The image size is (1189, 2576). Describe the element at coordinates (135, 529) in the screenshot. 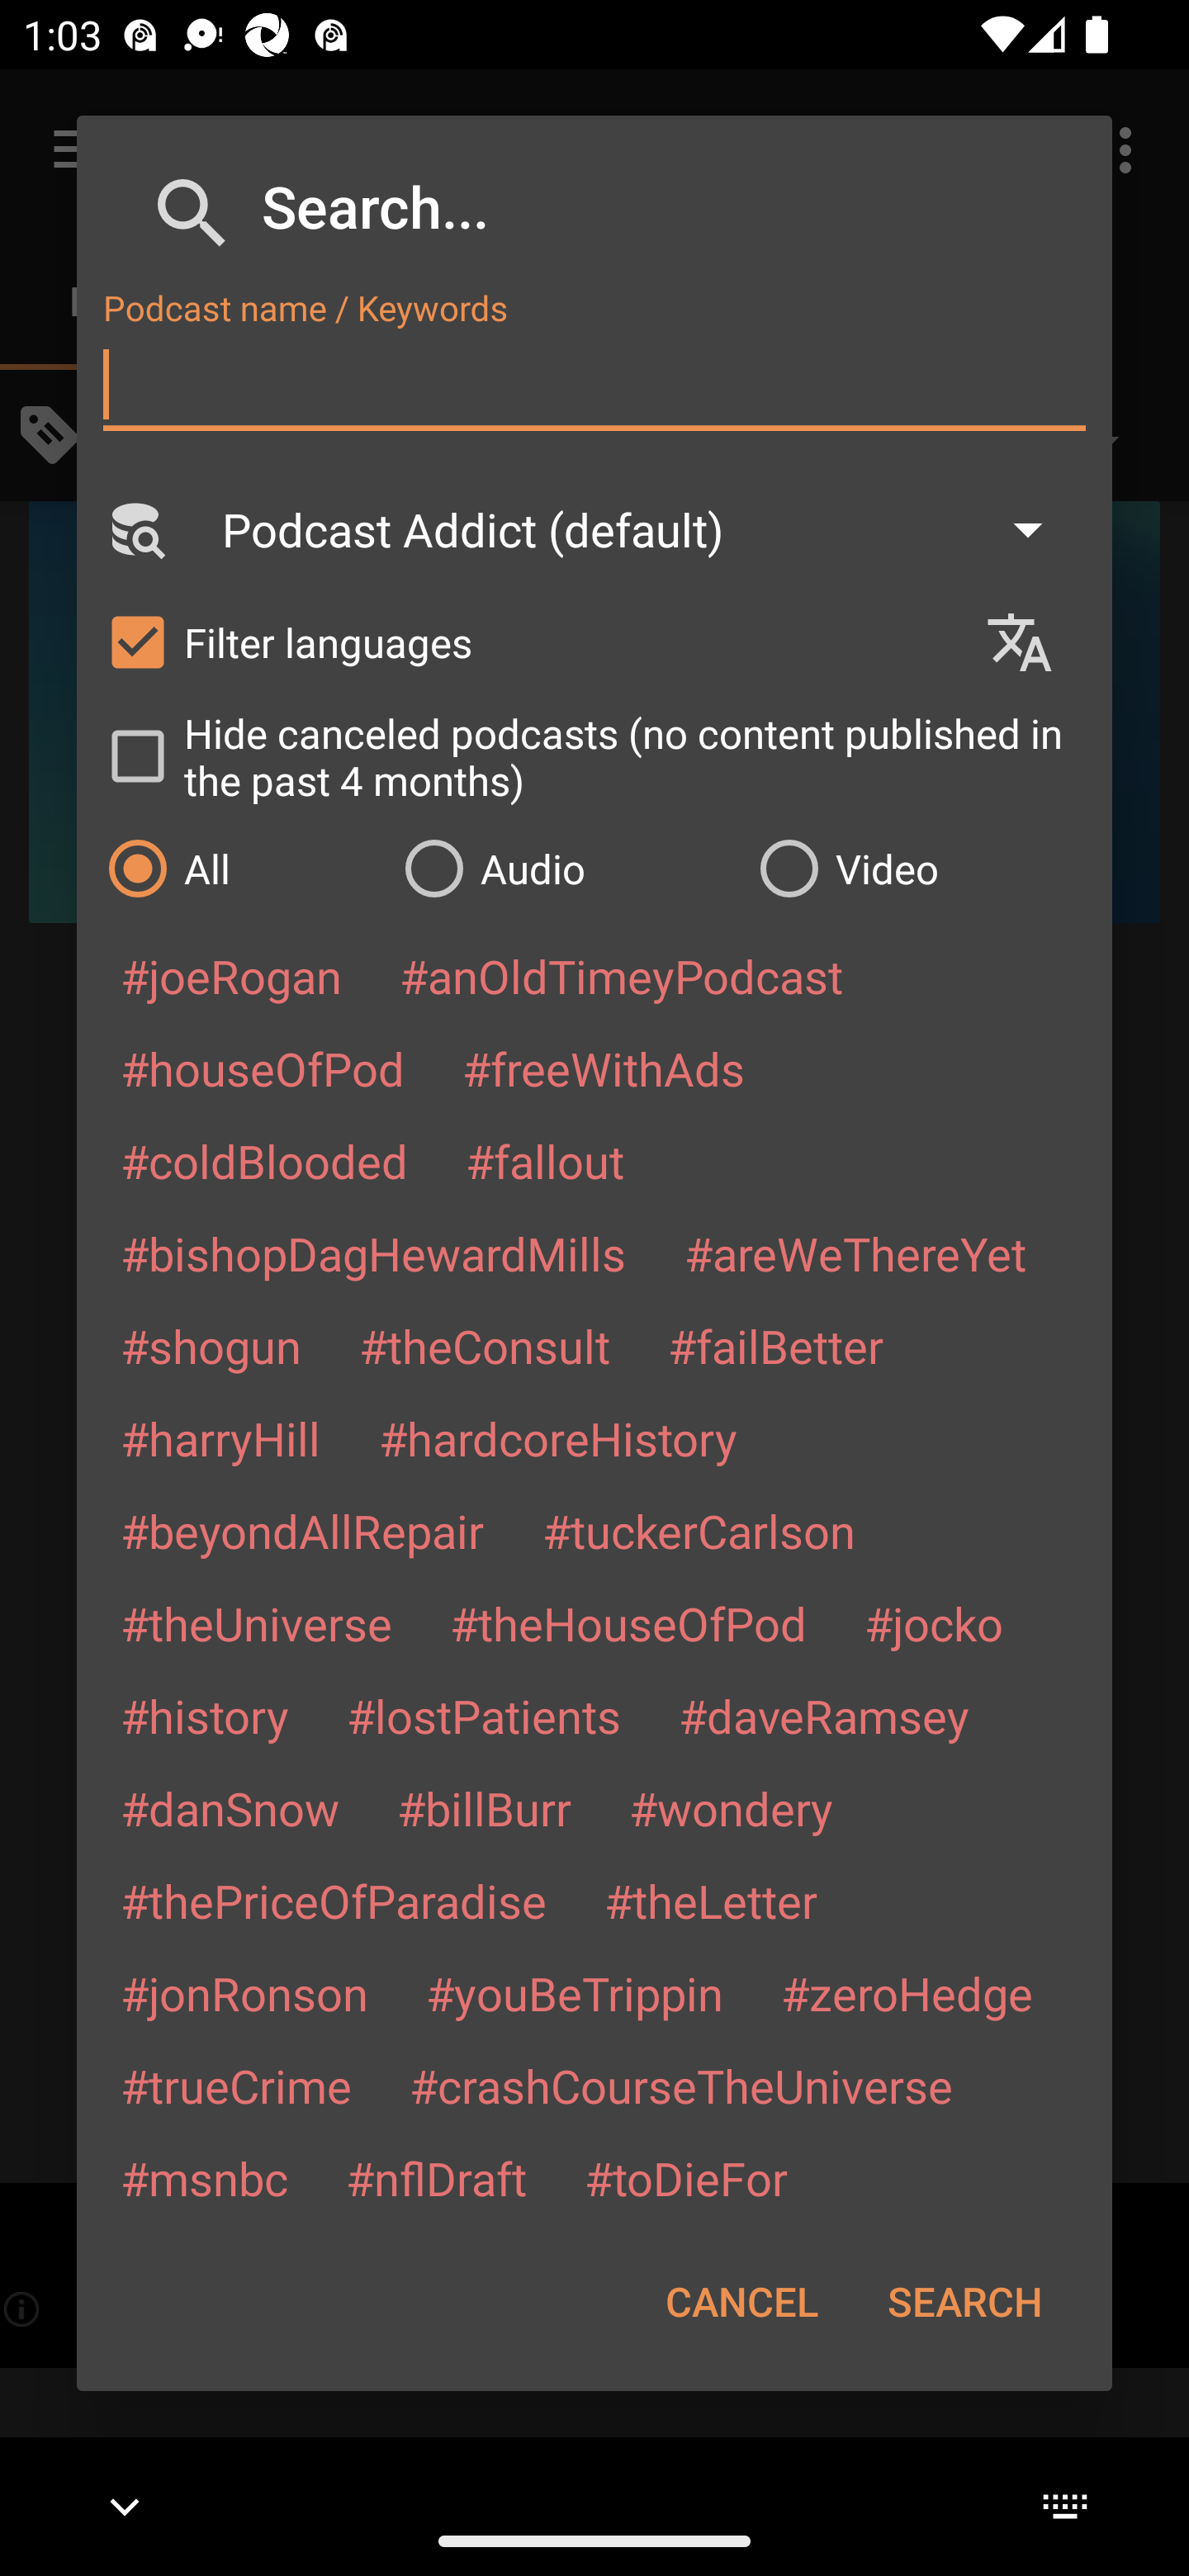

I see `Search Engine` at that location.